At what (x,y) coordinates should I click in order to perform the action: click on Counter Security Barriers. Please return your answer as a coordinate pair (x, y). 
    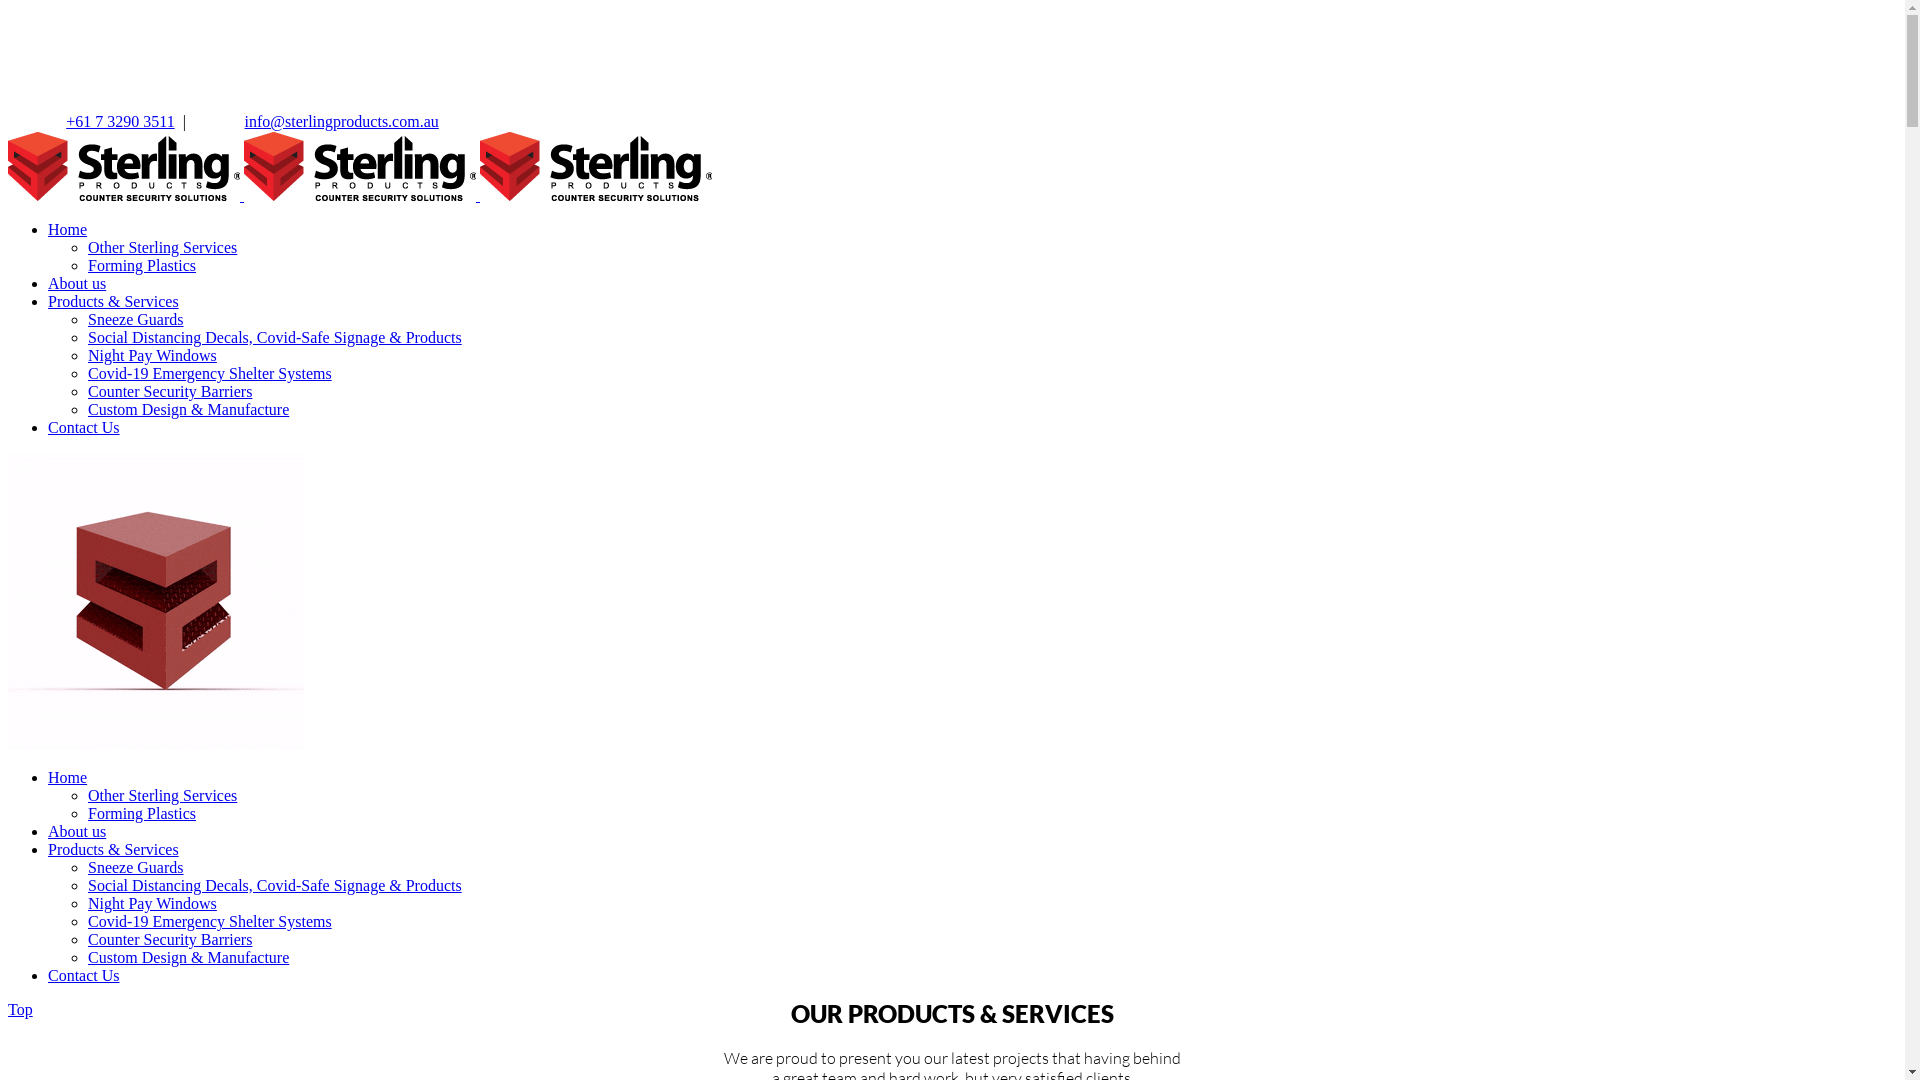
    Looking at the image, I should click on (170, 392).